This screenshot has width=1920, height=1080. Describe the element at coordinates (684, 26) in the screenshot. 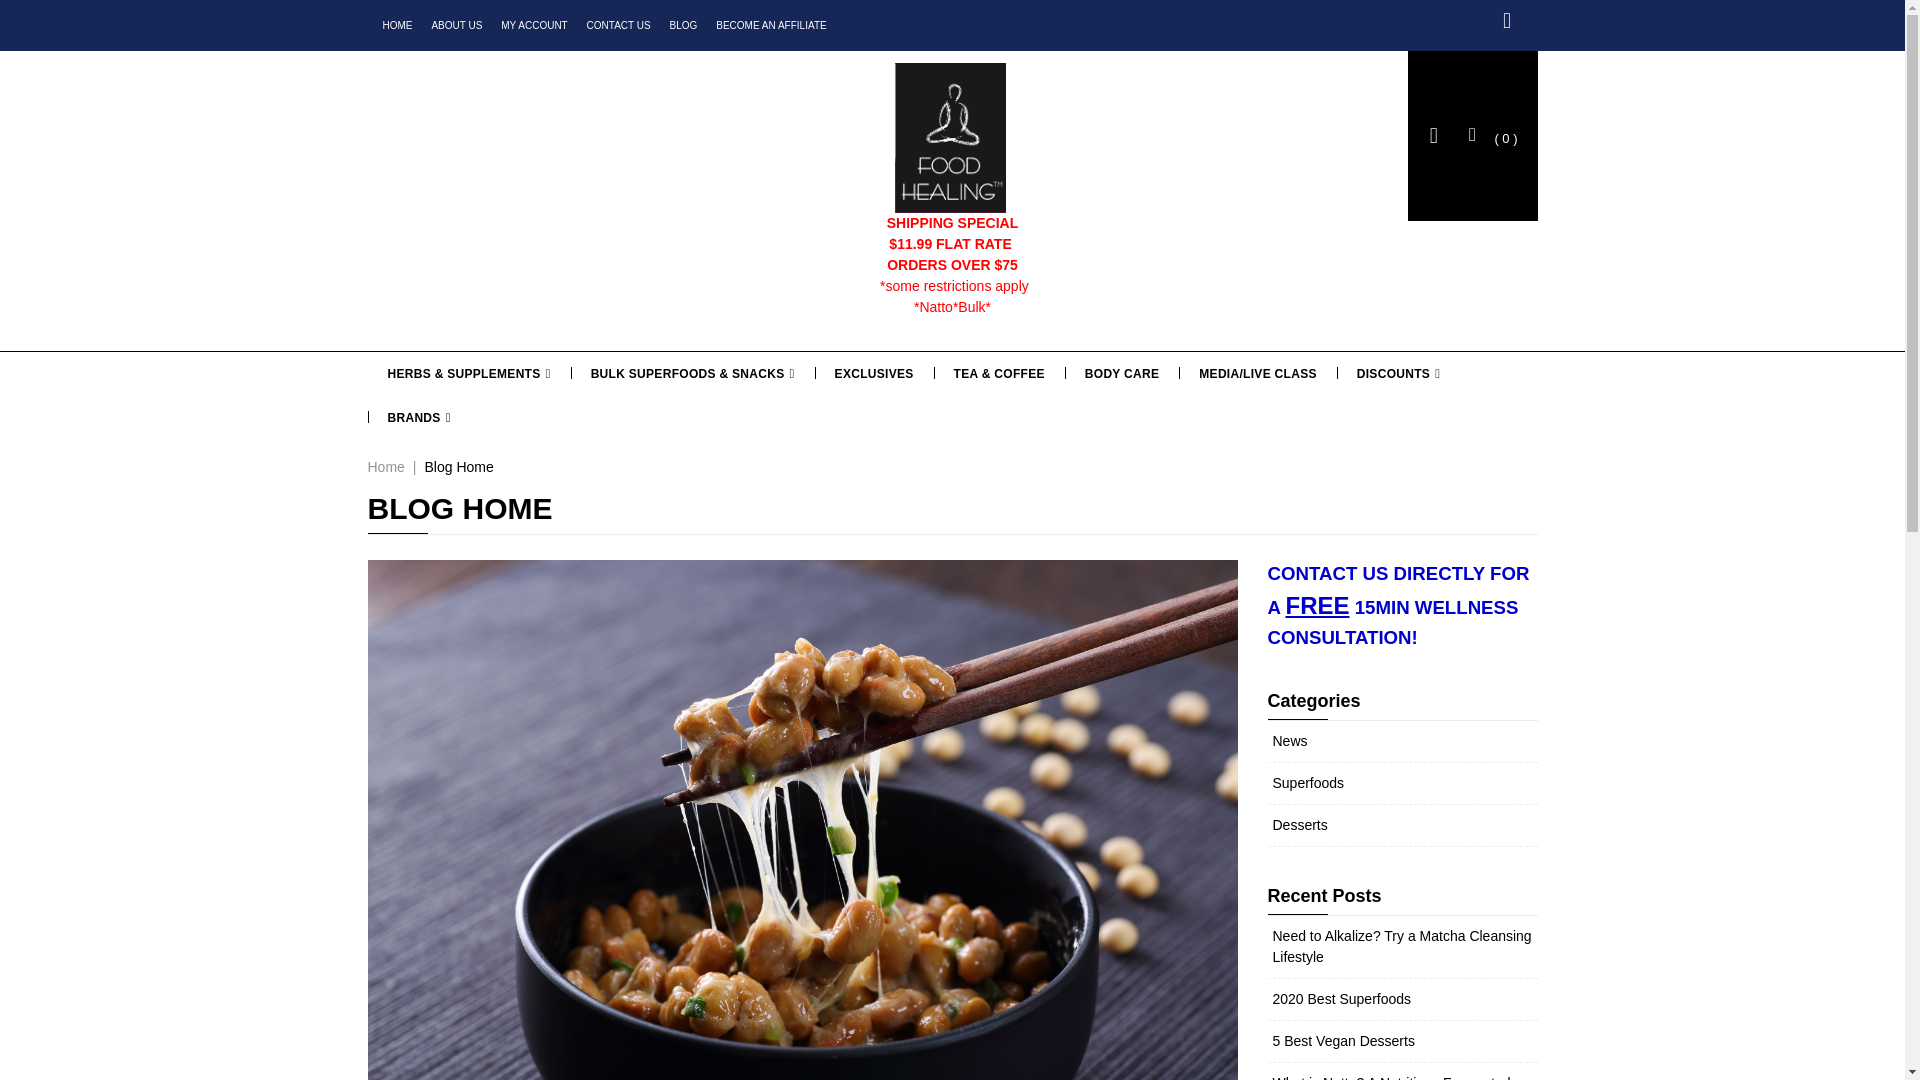

I see `BLOG` at that location.